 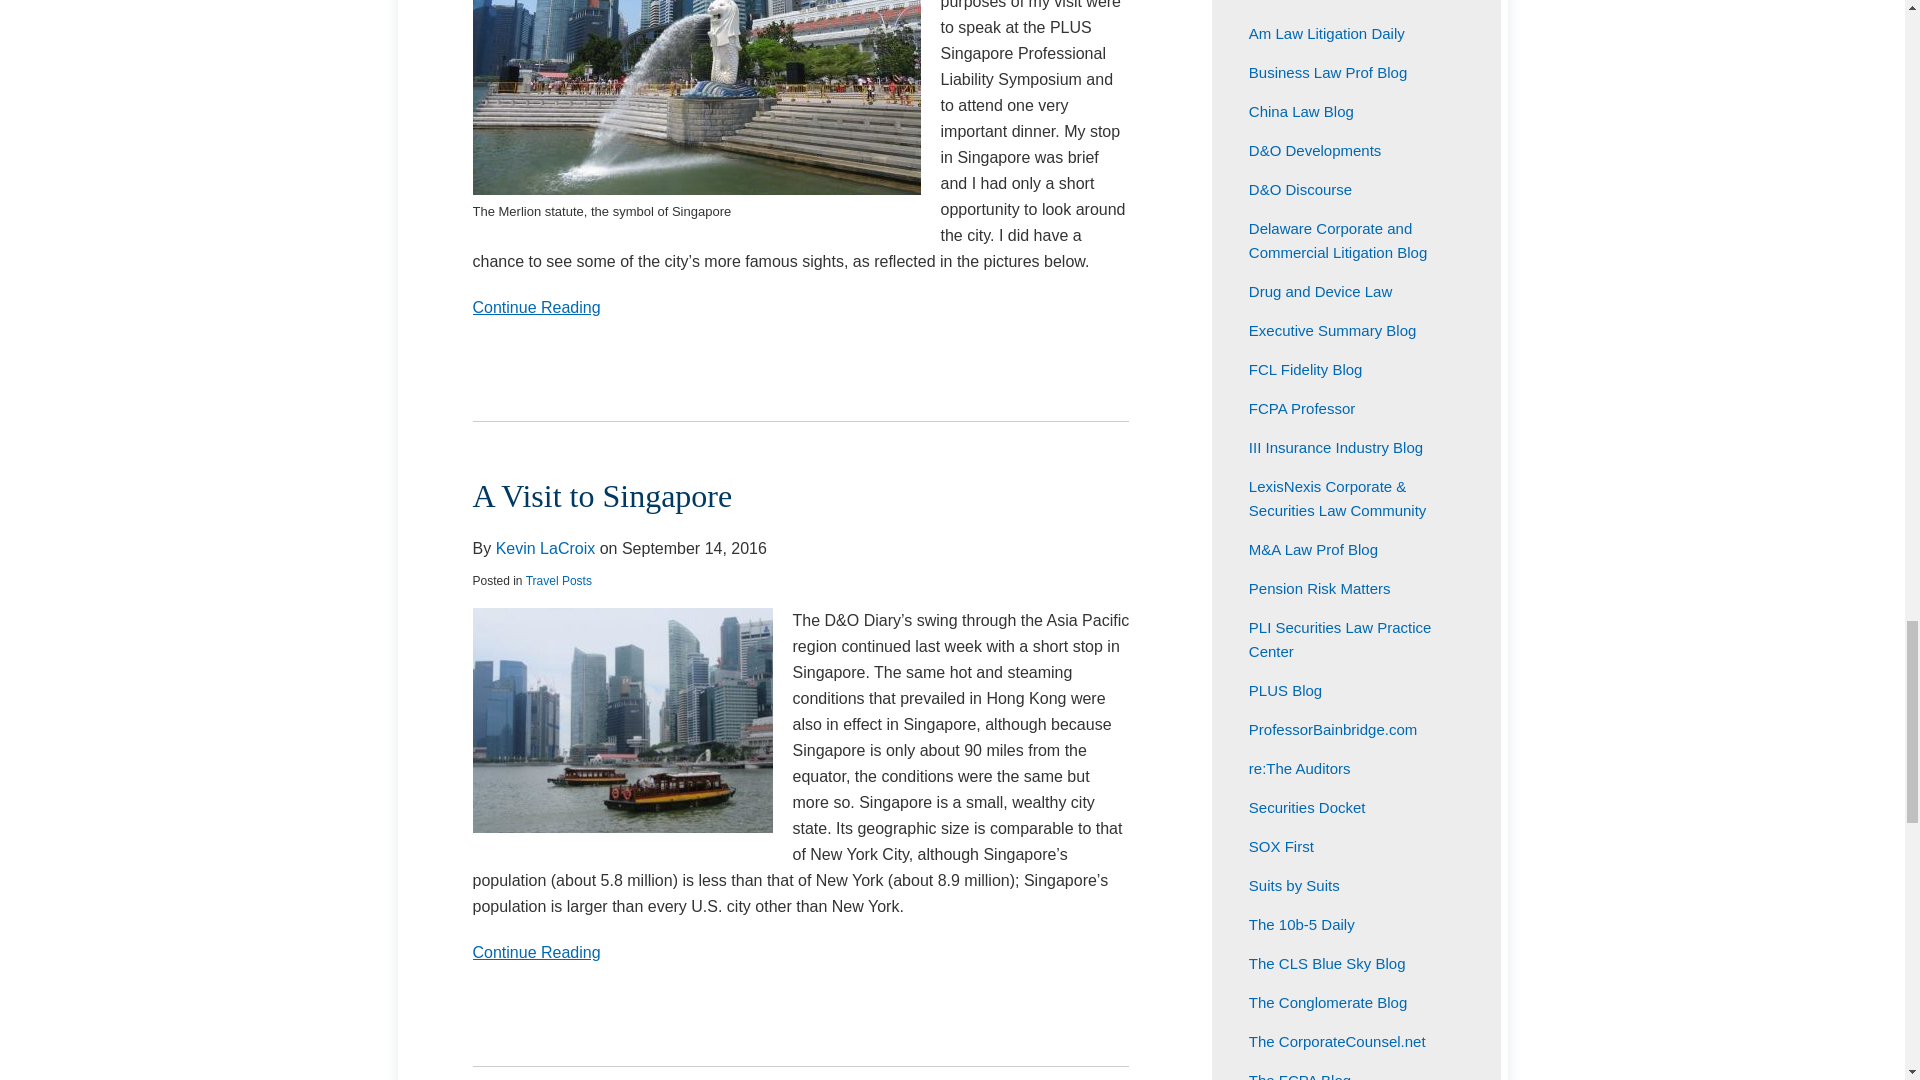 What do you see at coordinates (602, 496) in the screenshot?
I see `Kevin LaCroix` at bounding box center [602, 496].